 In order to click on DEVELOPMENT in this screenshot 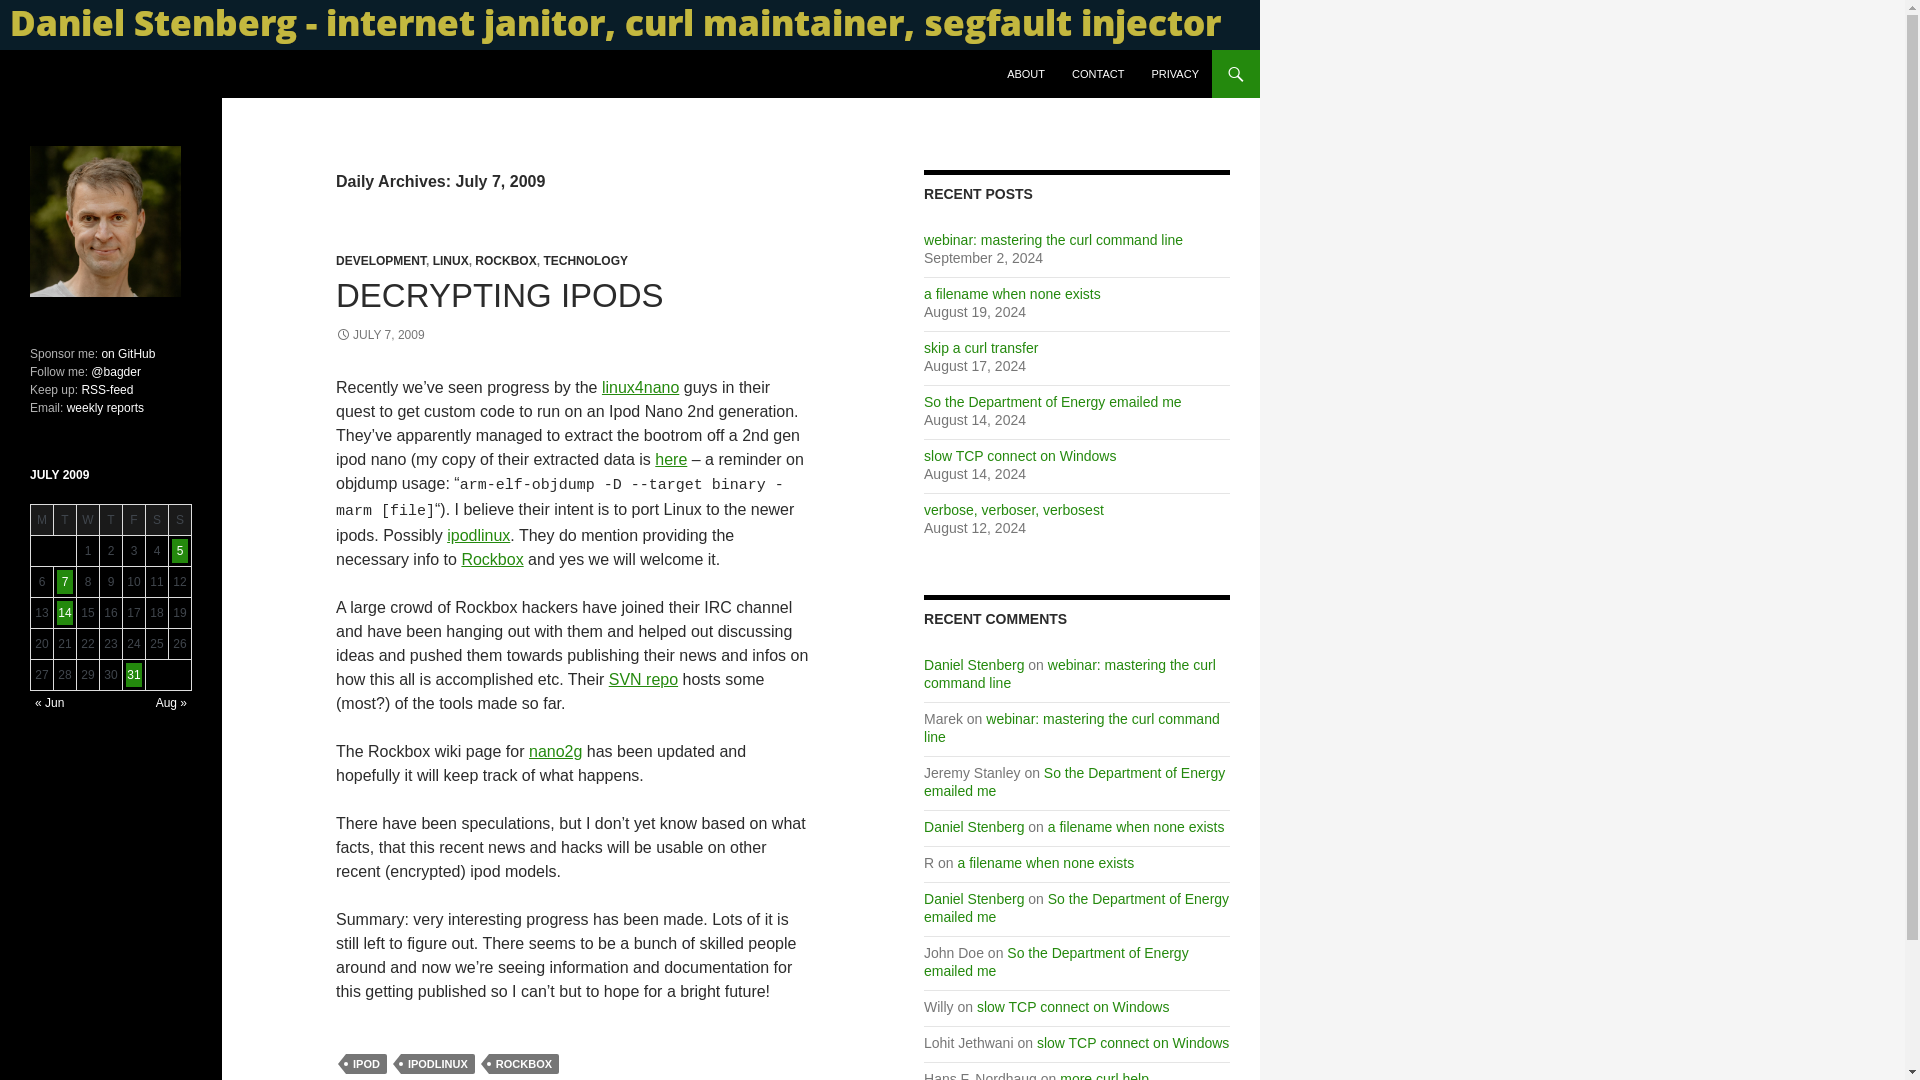, I will do `click(381, 260)`.